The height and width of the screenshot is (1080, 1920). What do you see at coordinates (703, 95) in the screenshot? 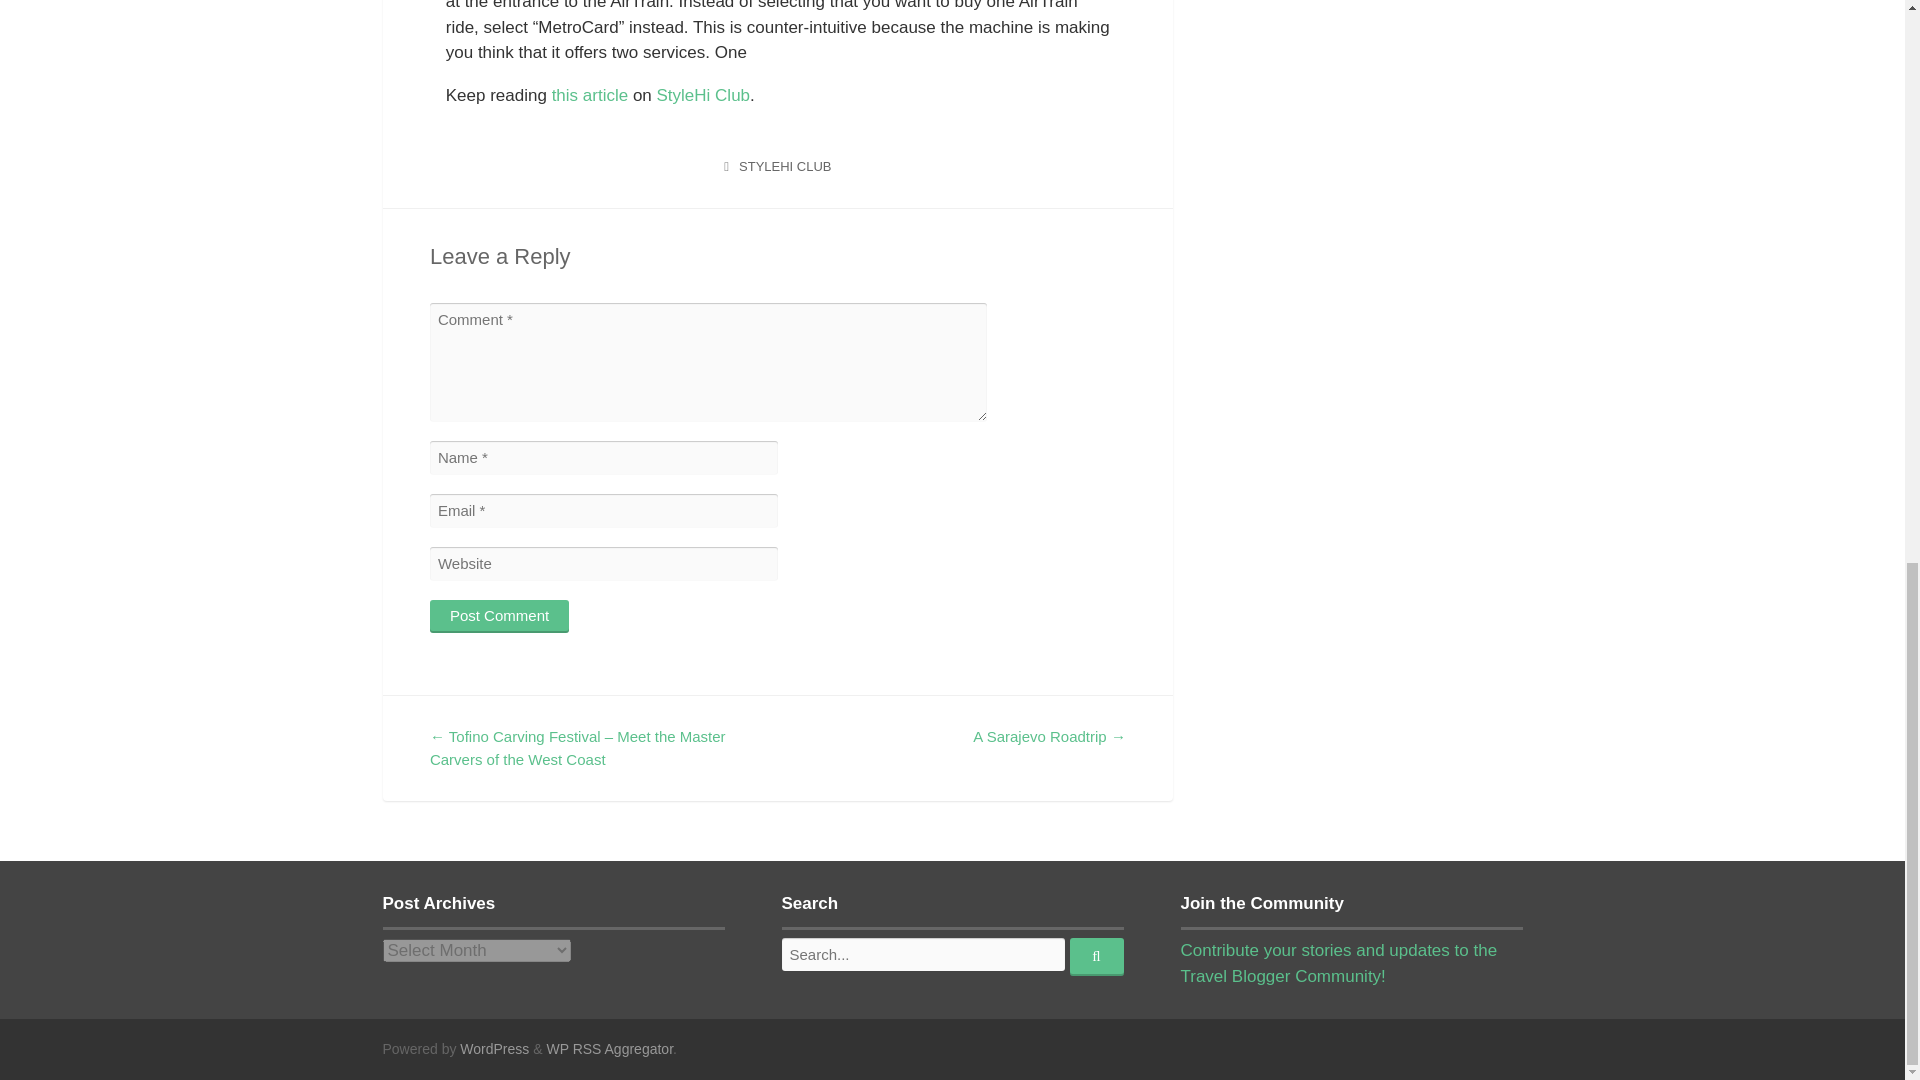
I see `StyleHi Club` at bounding box center [703, 95].